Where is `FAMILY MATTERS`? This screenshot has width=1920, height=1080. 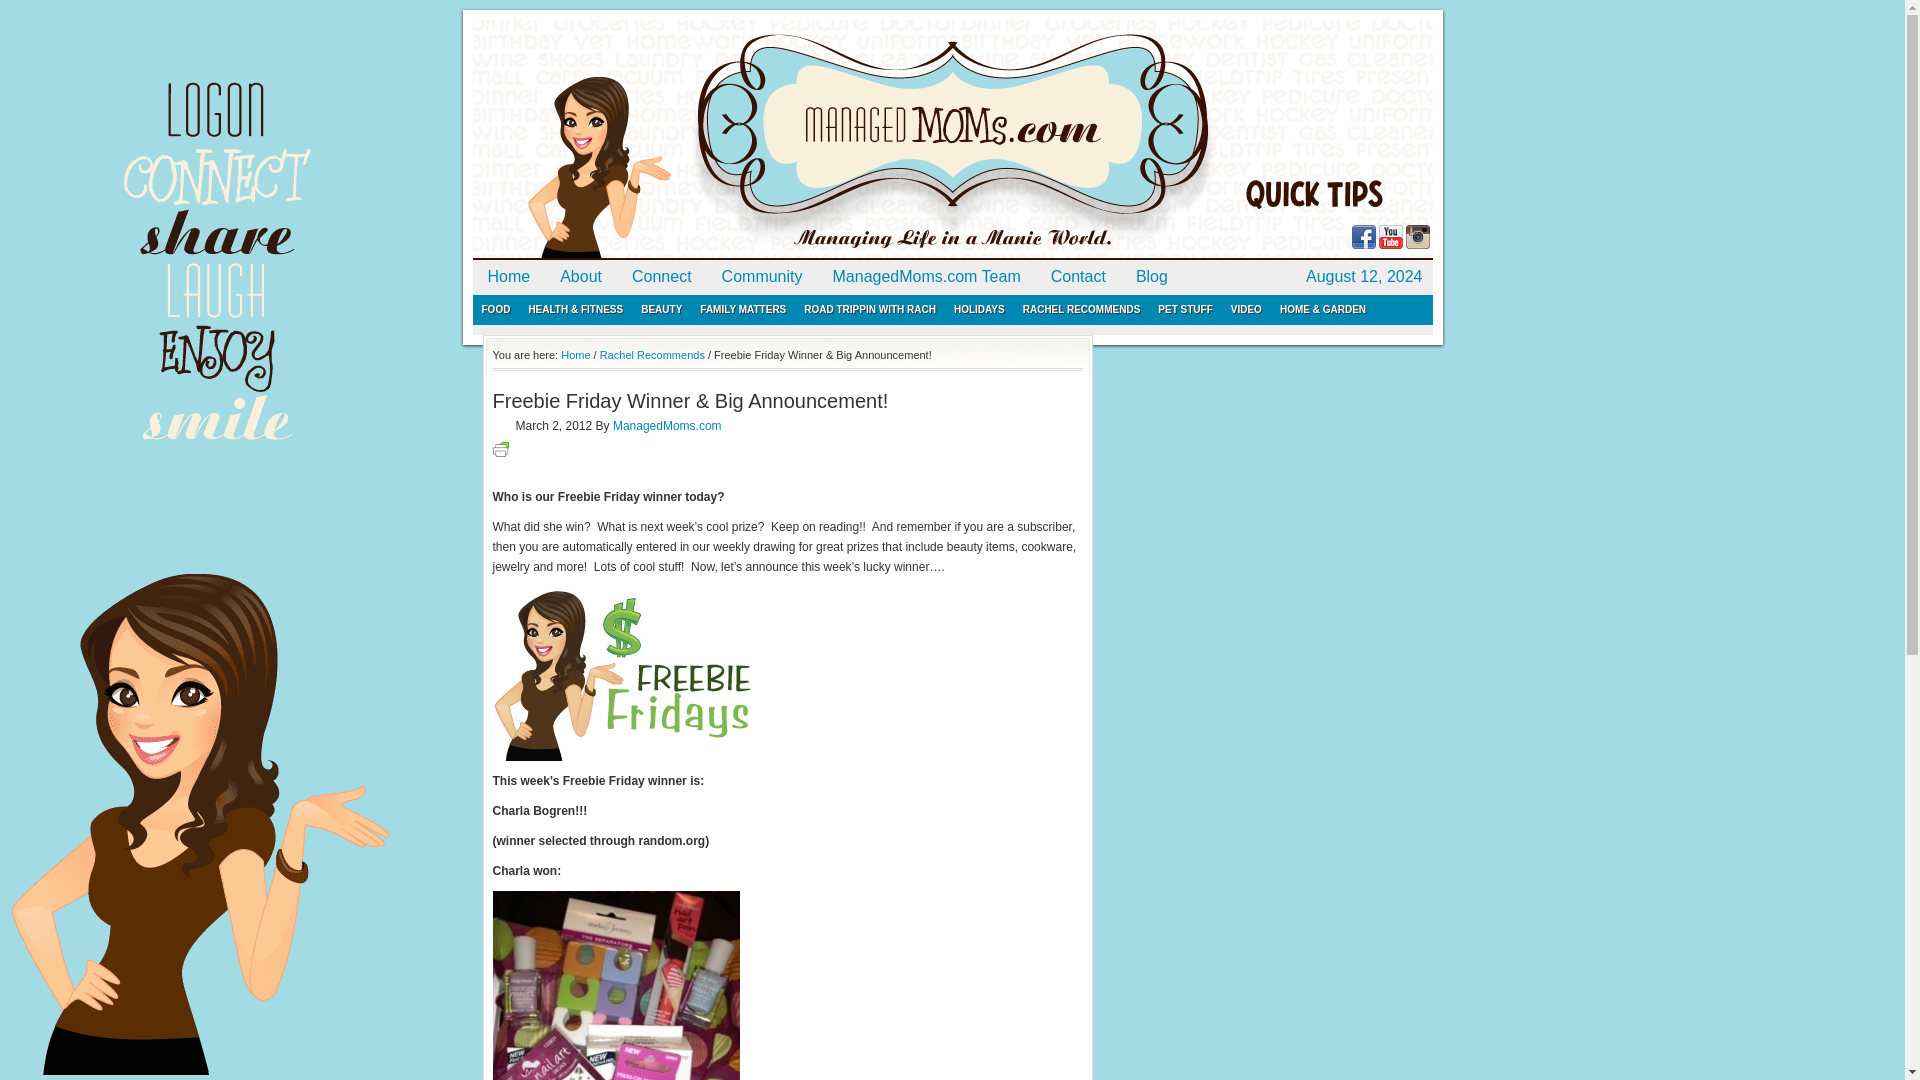
FAMILY MATTERS is located at coordinates (742, 310).